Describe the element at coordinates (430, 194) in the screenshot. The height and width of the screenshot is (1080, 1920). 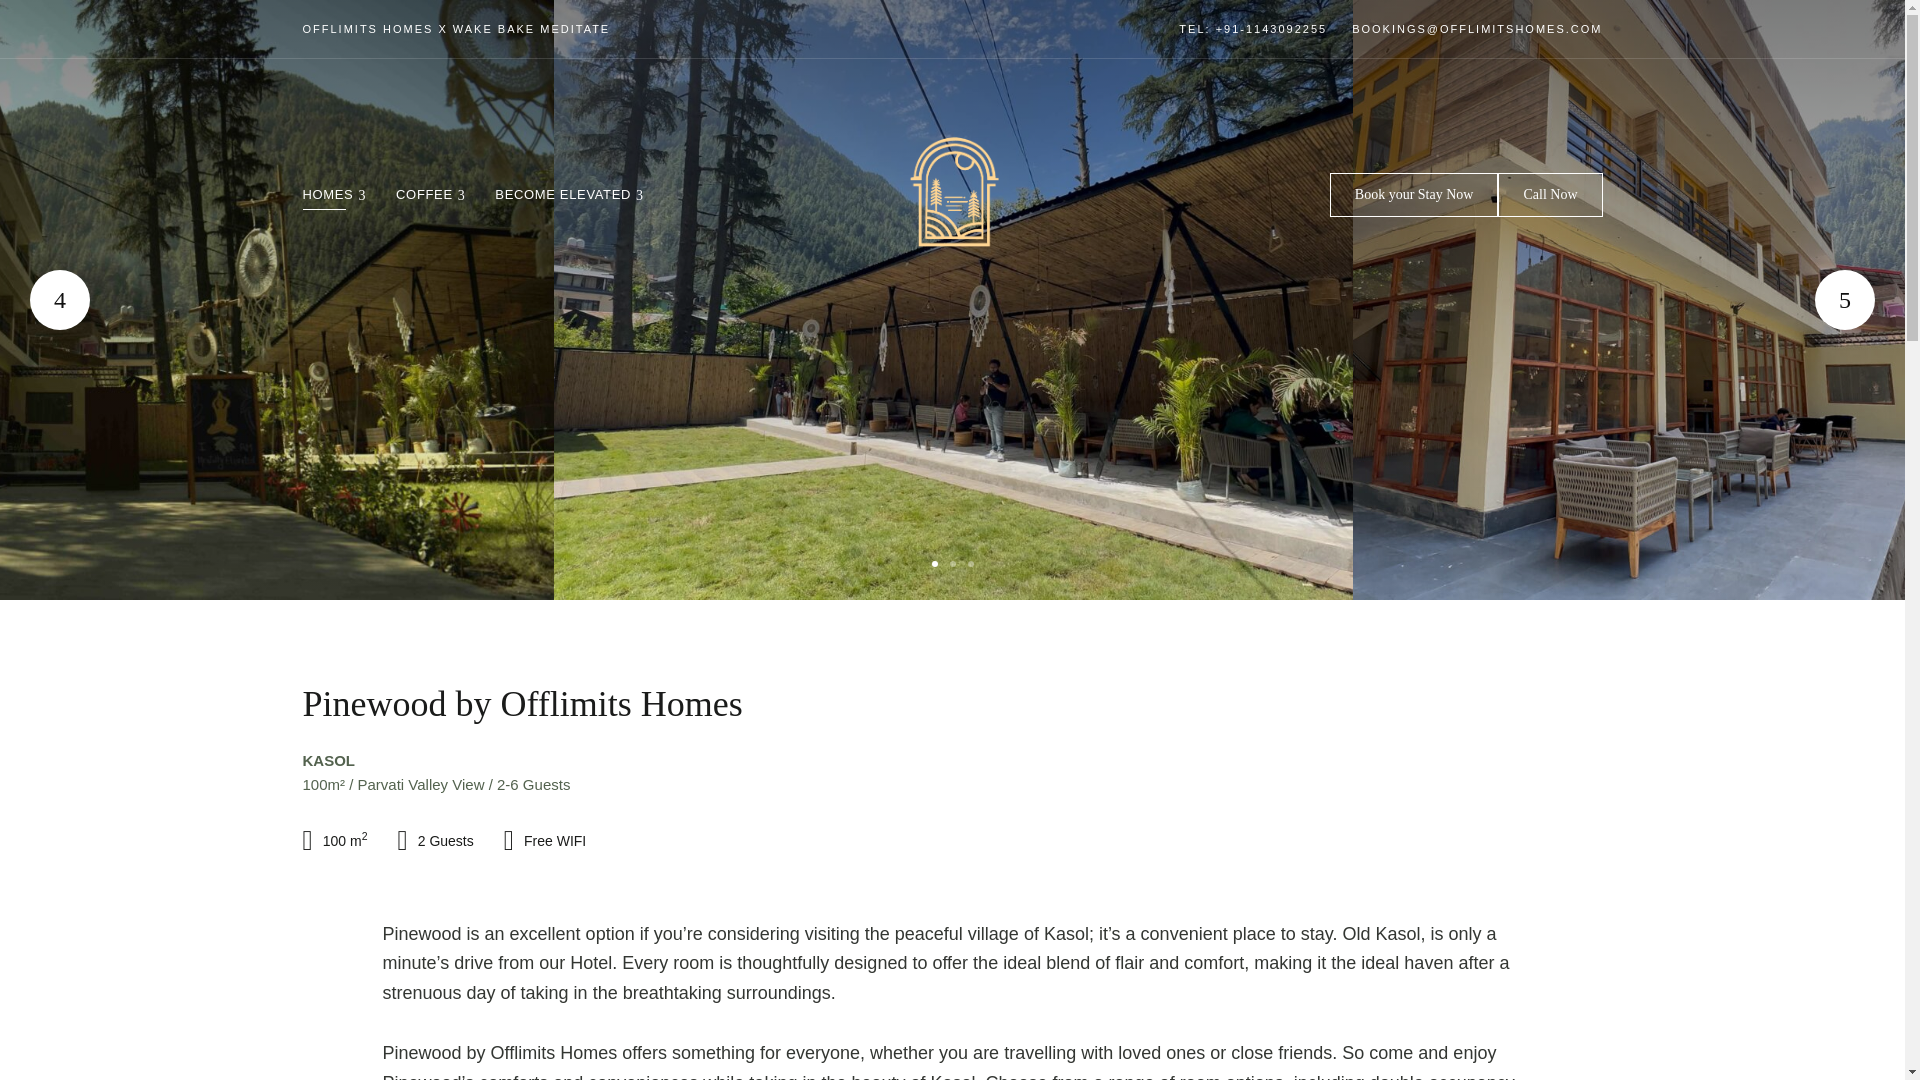
I see `COFFEE` at that location.